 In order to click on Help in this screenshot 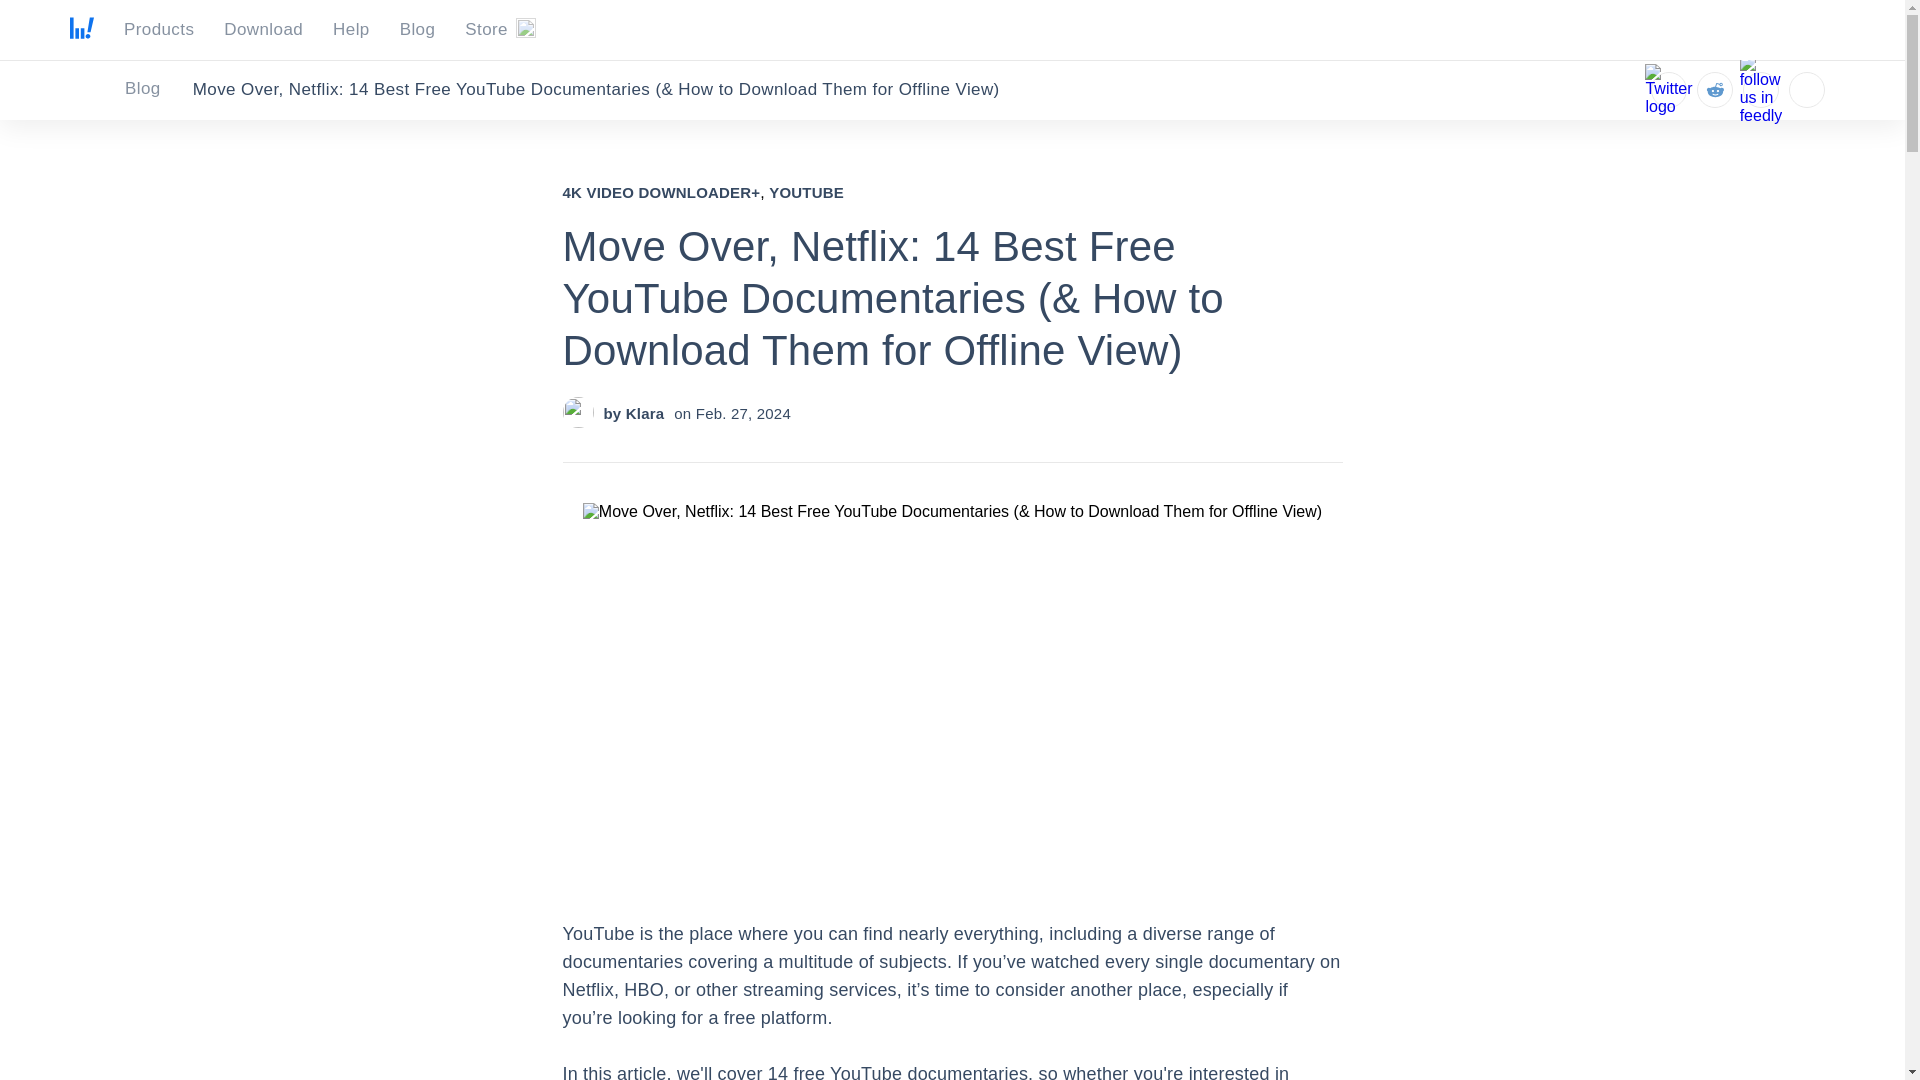, I will do `click(351, 30)`.